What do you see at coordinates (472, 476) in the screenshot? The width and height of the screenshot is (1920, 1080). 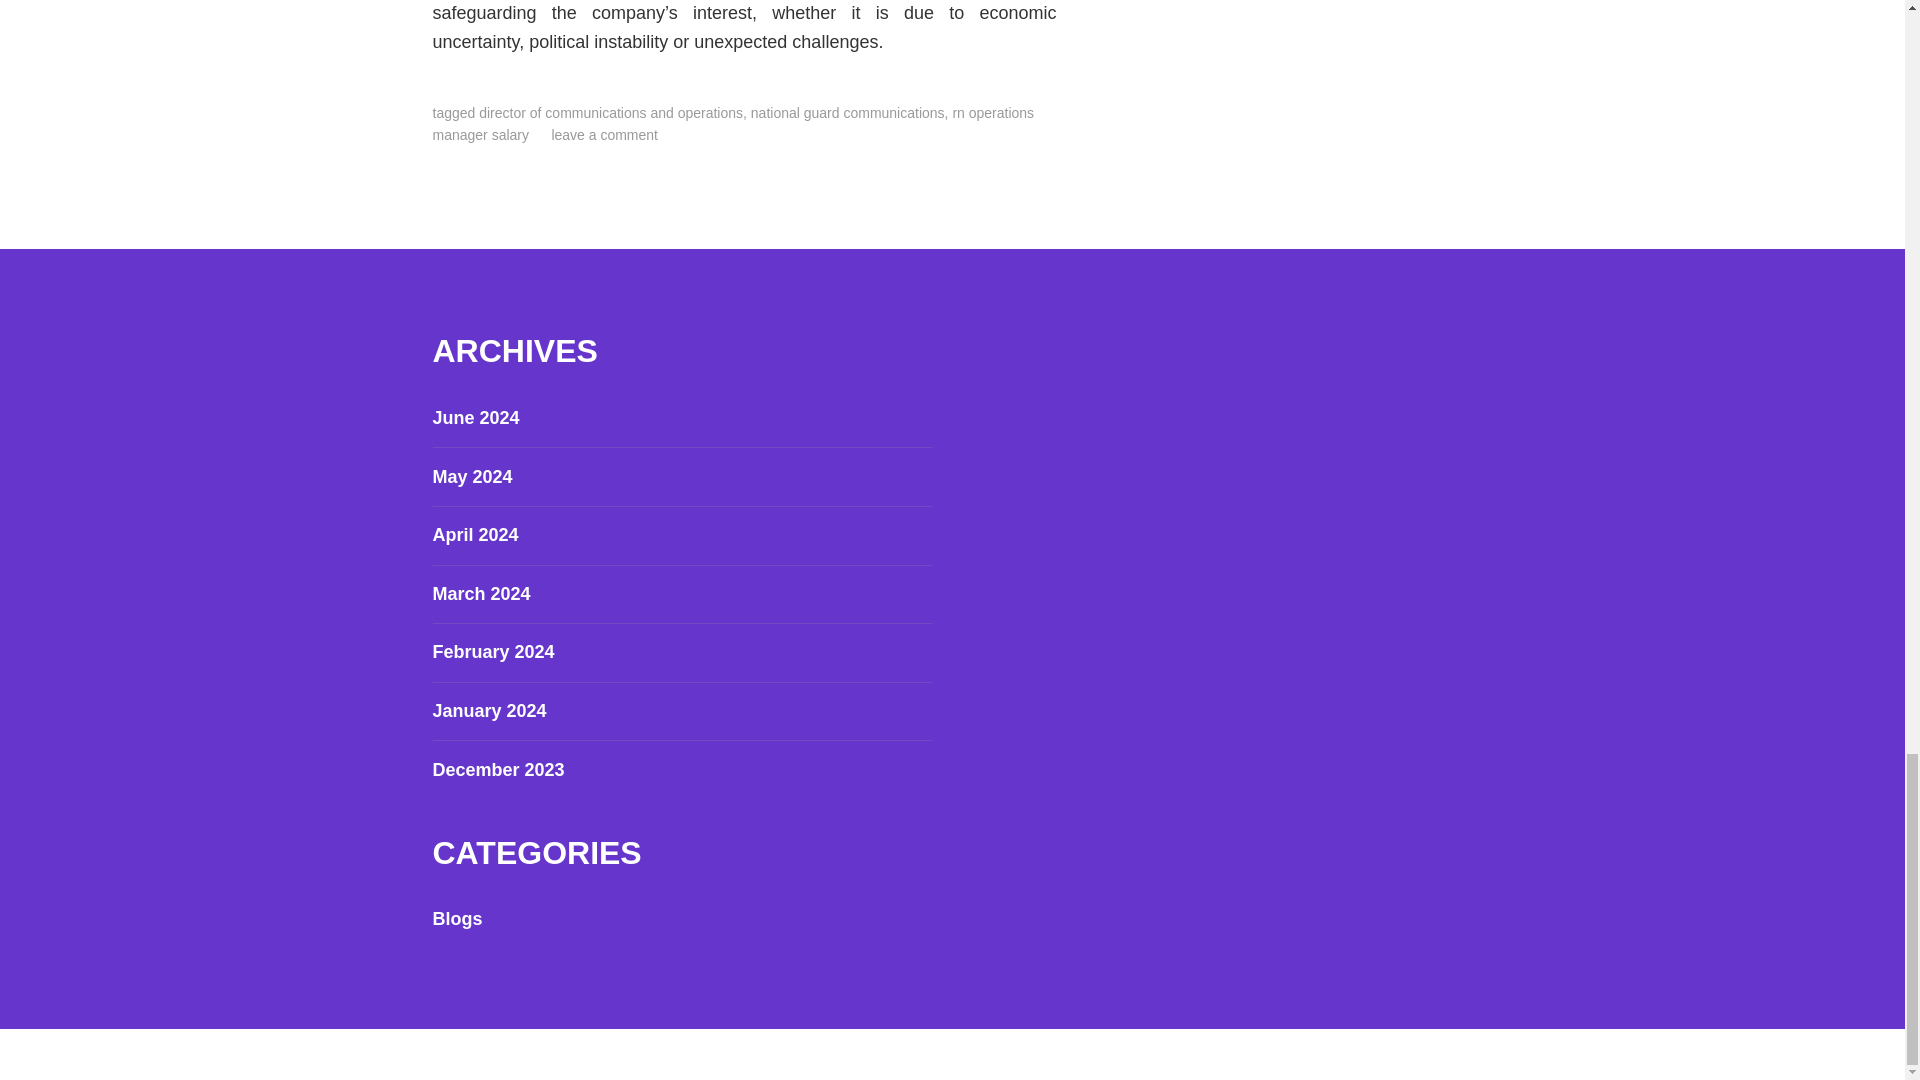 I see `May 2024` at bounding box center [472, 476].